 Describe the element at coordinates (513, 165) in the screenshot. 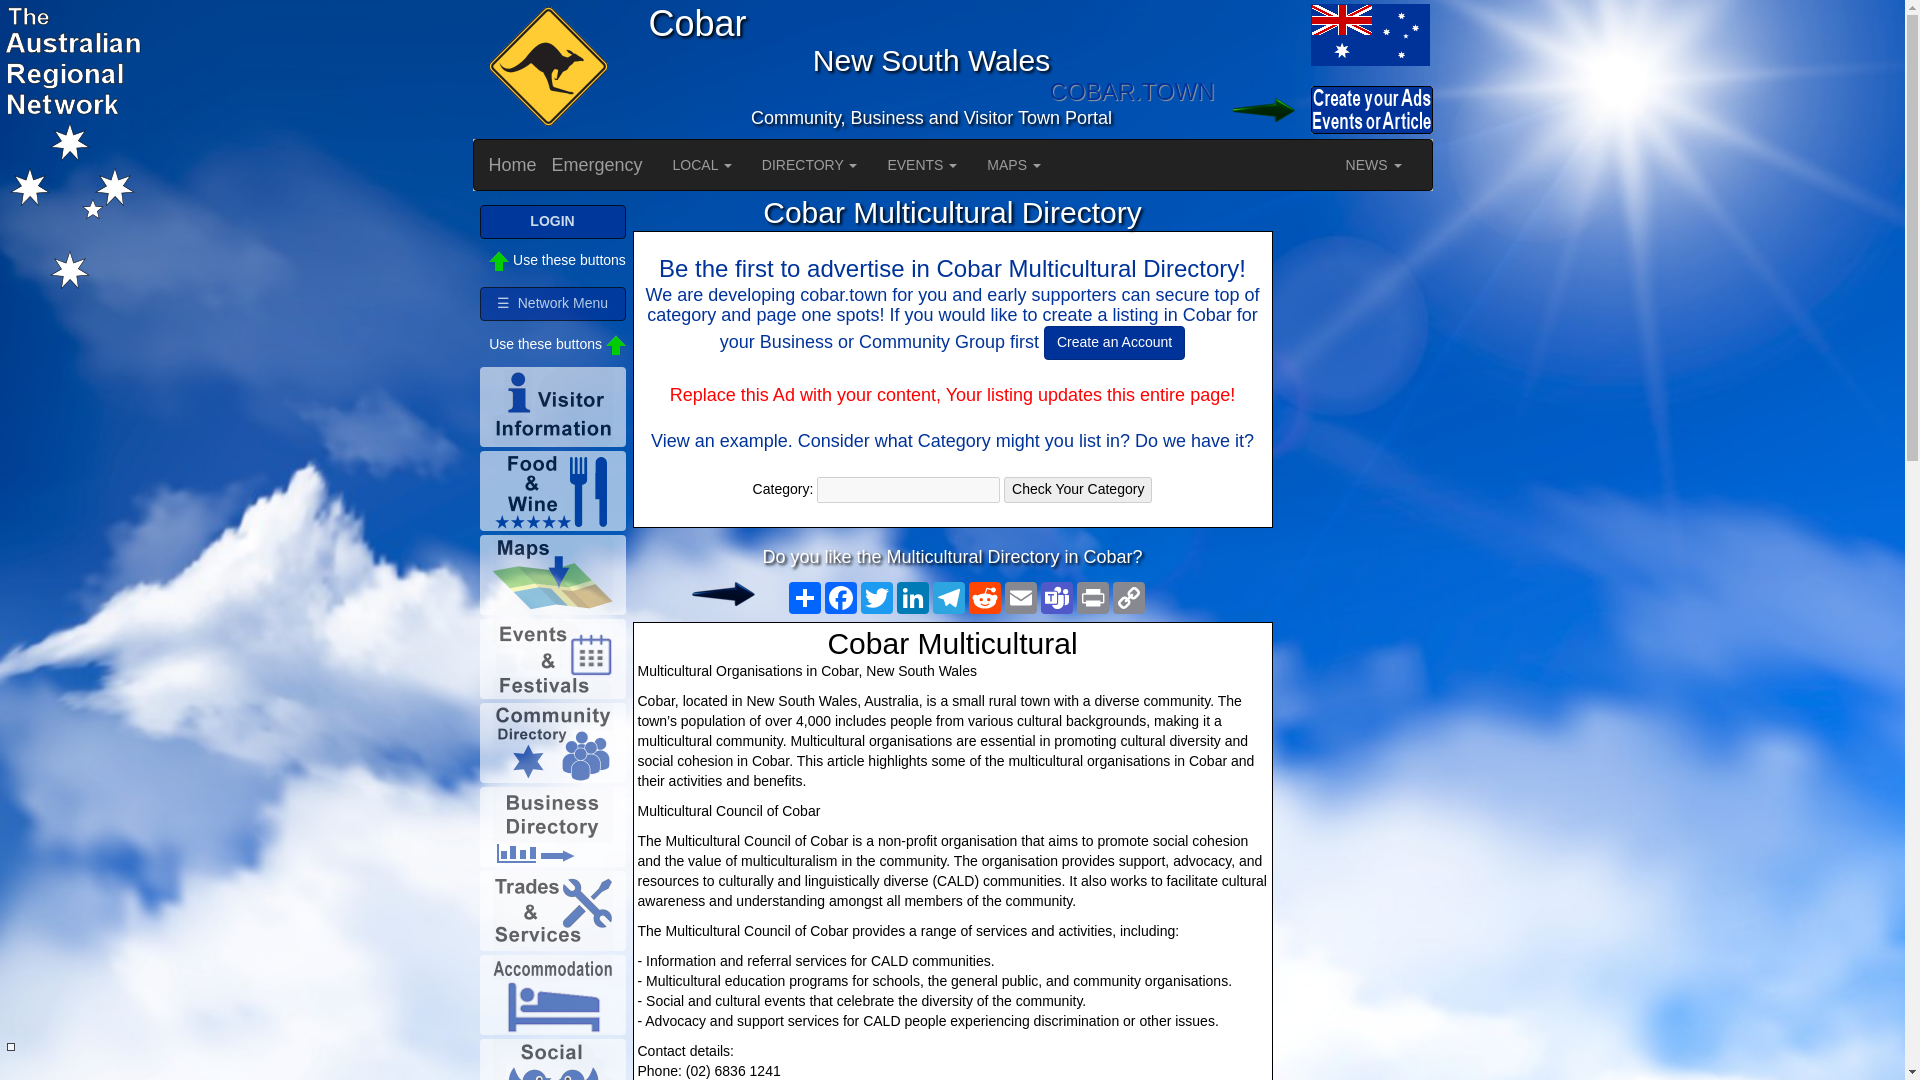

I see `Home` at that location.